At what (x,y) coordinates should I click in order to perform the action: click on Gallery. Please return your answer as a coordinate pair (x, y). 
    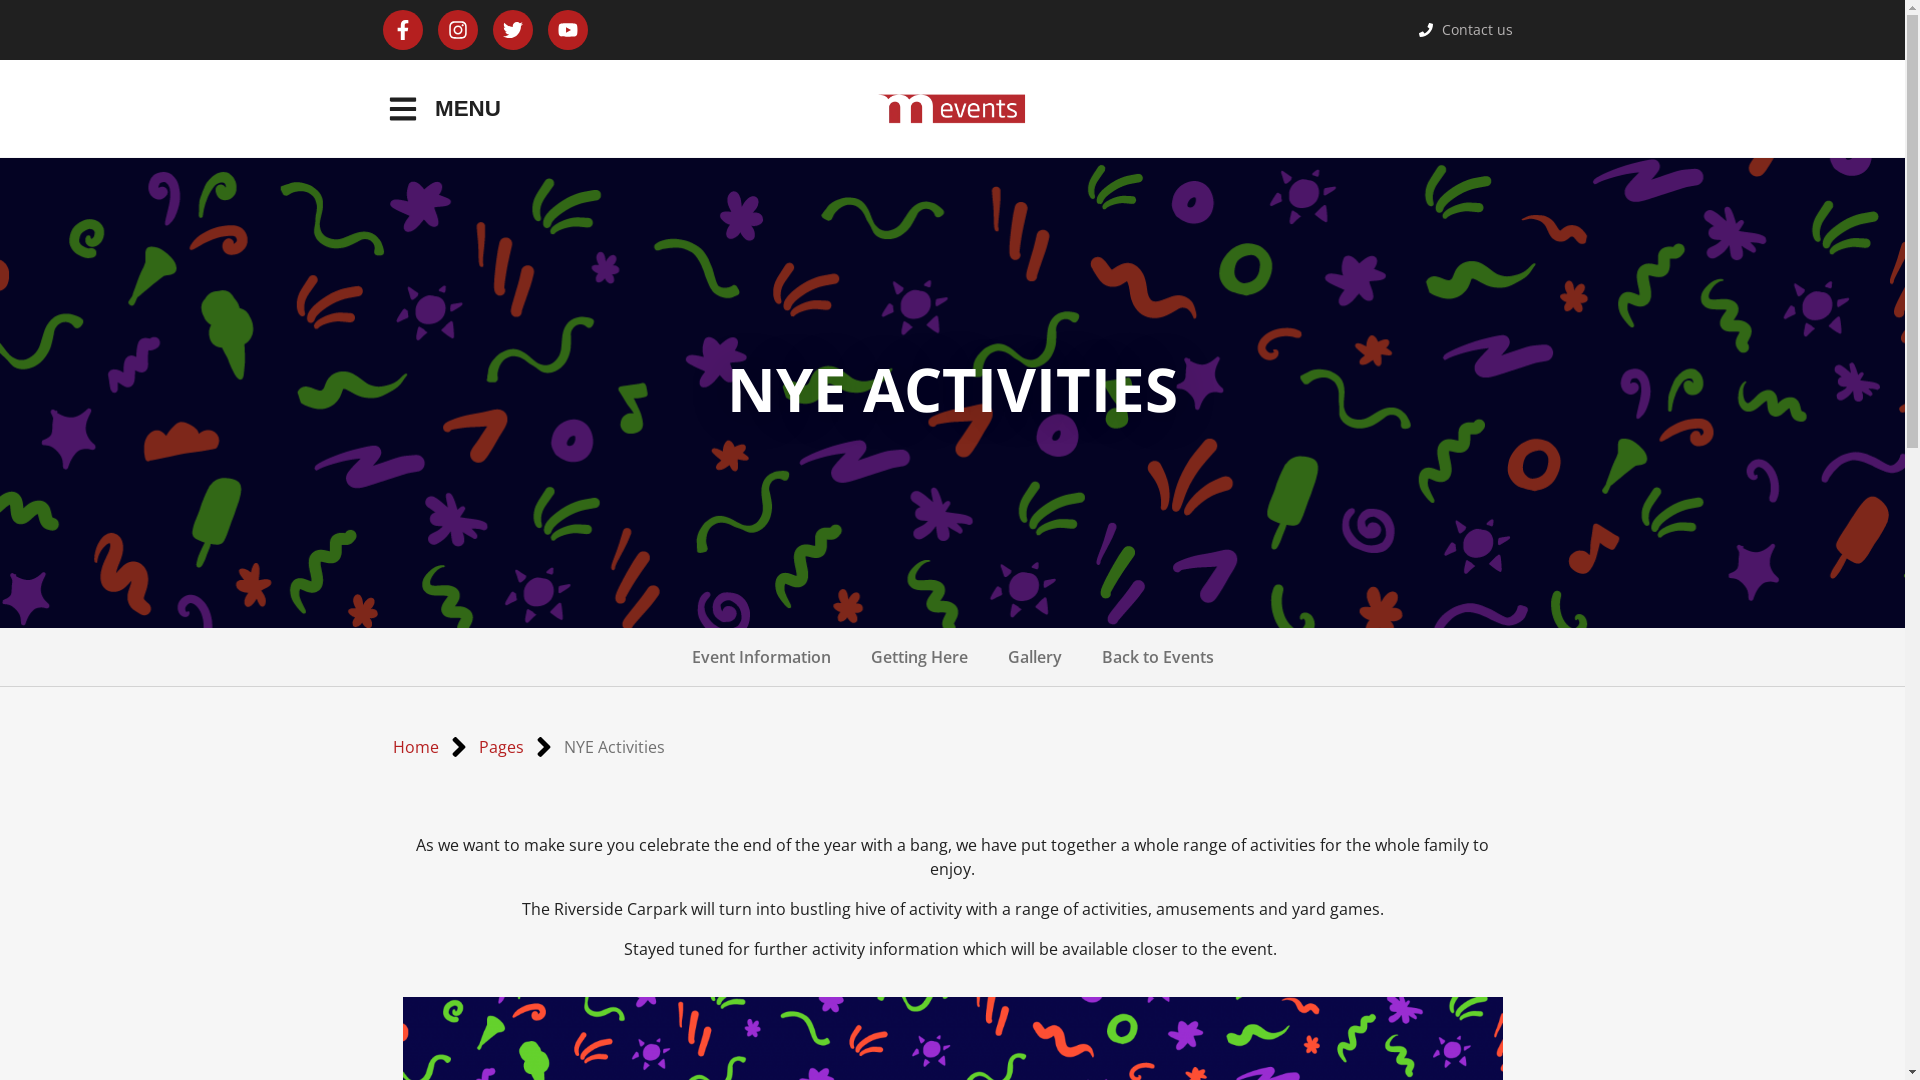
    Looking at the image, I should click on (1034, 657).